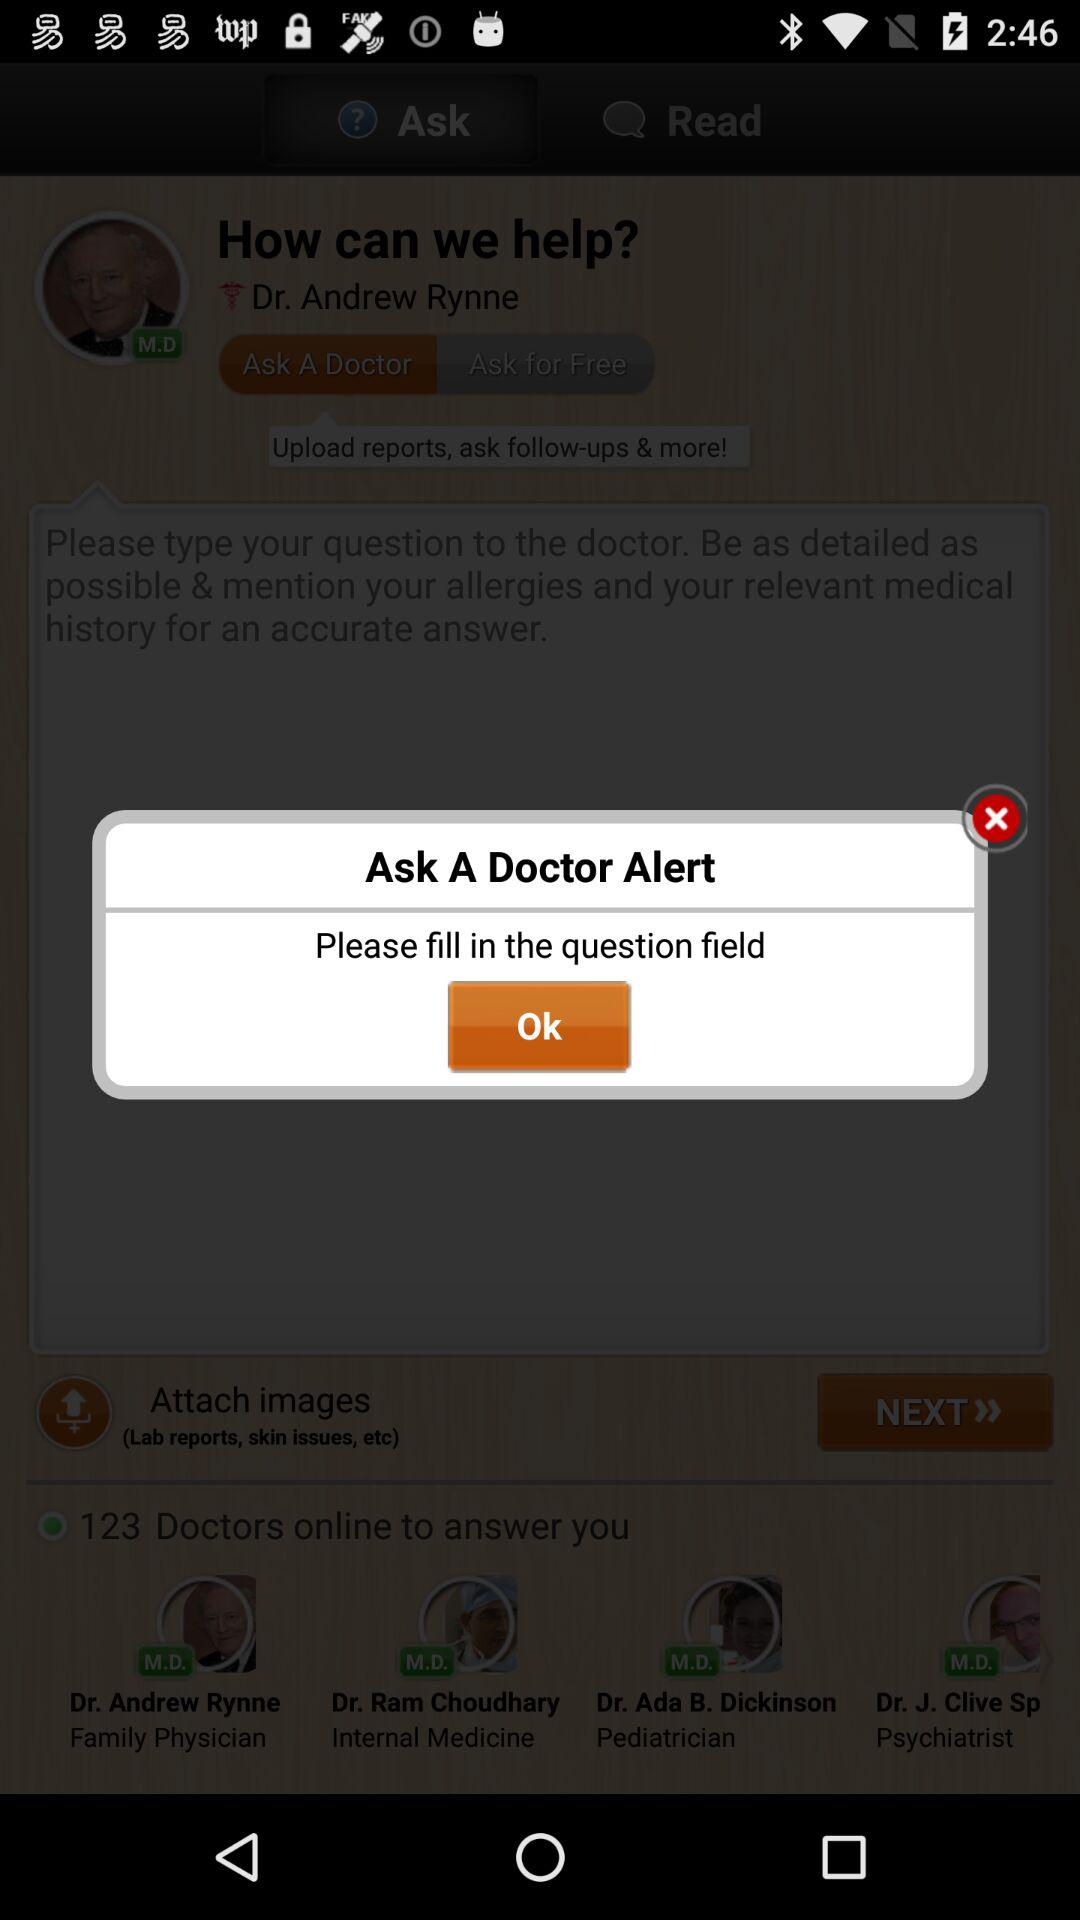 The image size is (1080, 1920). Describe the element at coordinates (539, 1027) in the screenshot. I see `press the app below the please fill in icon` at that location.